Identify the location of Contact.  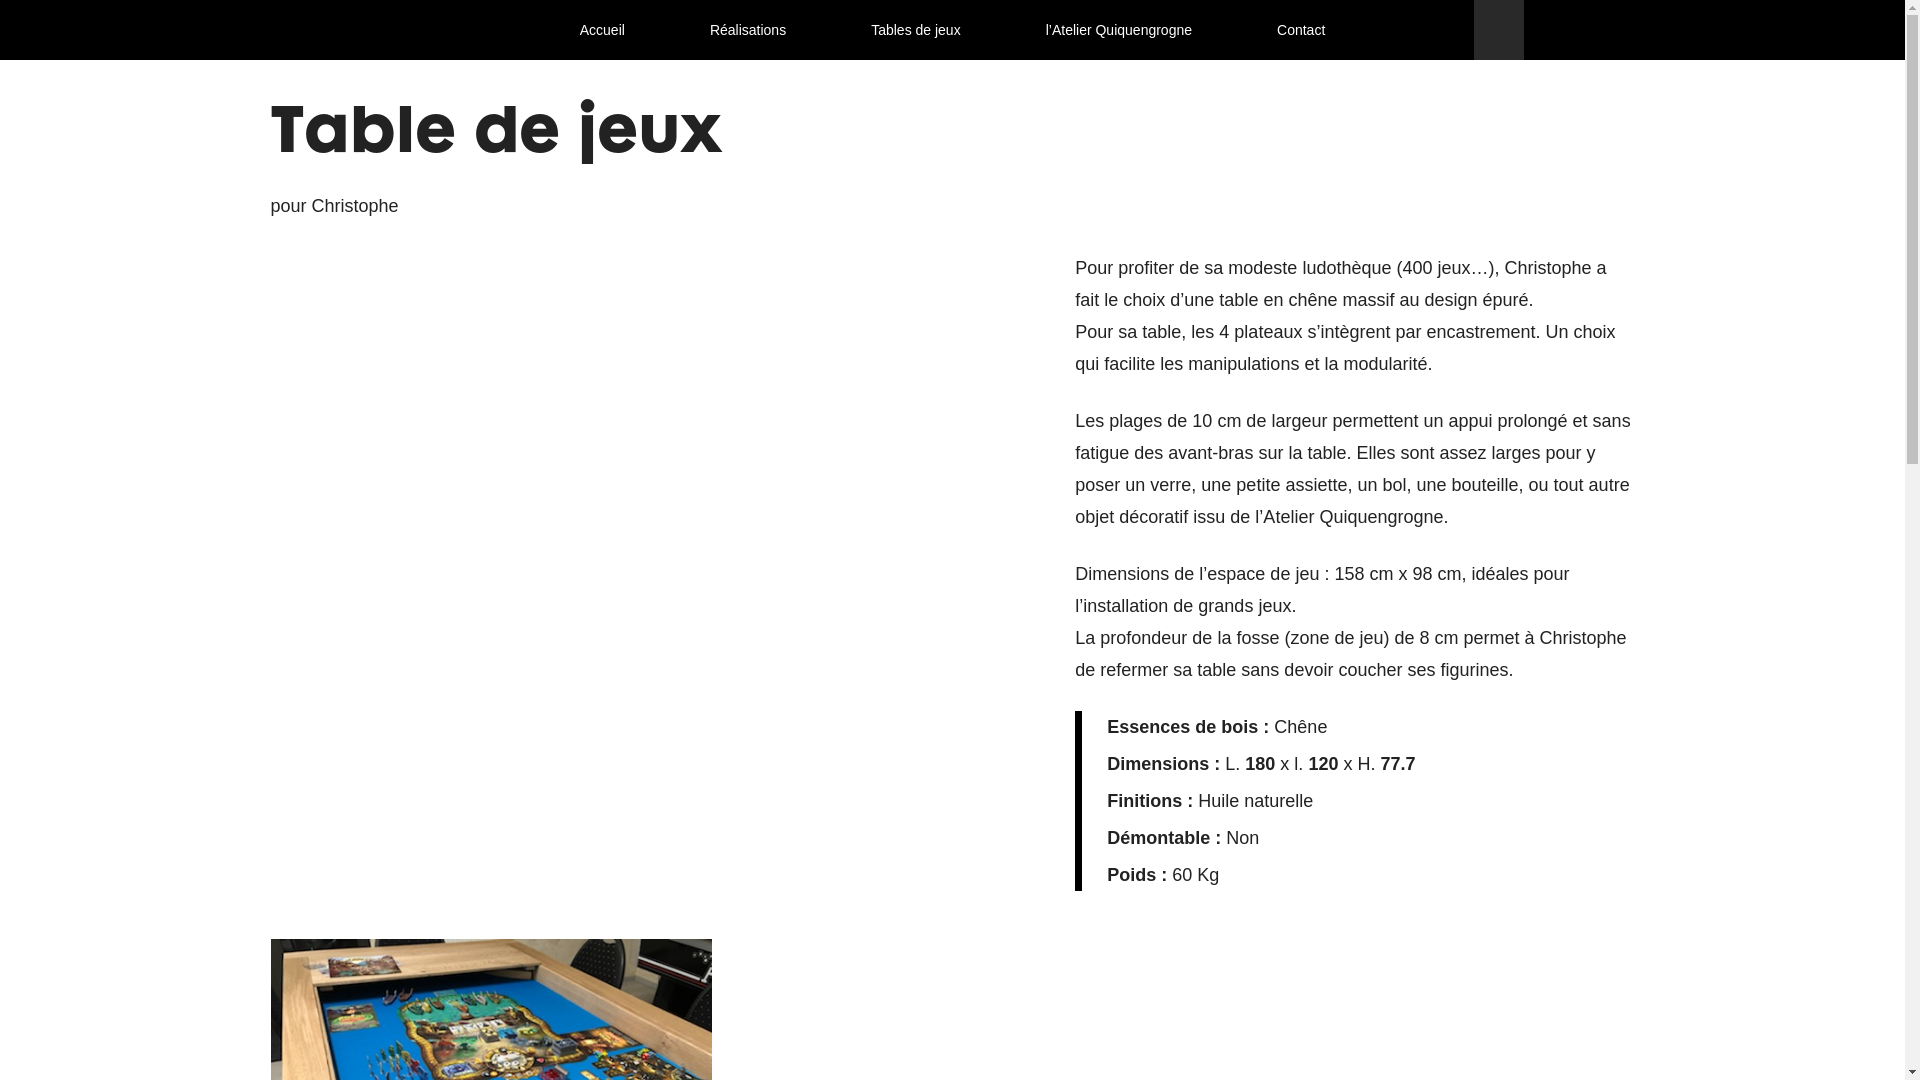
(1301, 30).